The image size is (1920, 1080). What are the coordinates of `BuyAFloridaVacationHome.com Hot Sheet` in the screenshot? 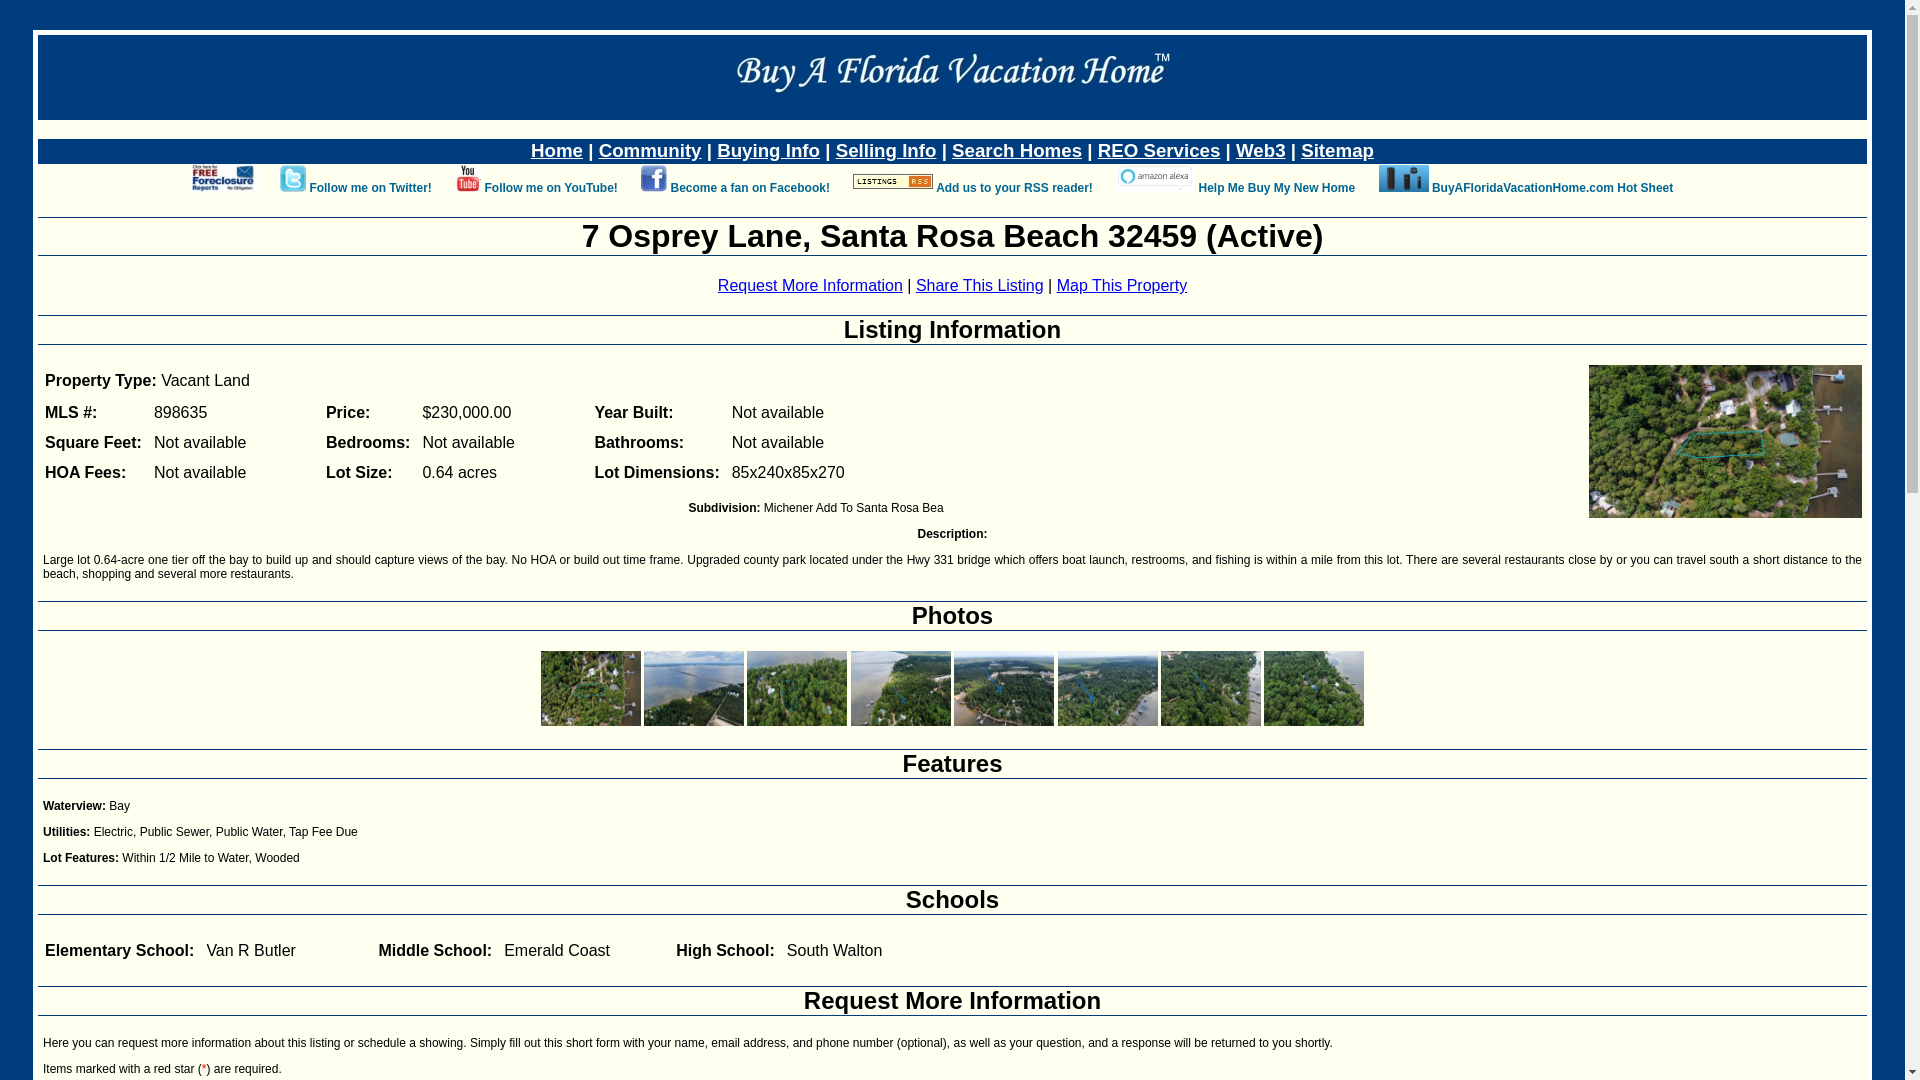 It's located at (1552, 188).